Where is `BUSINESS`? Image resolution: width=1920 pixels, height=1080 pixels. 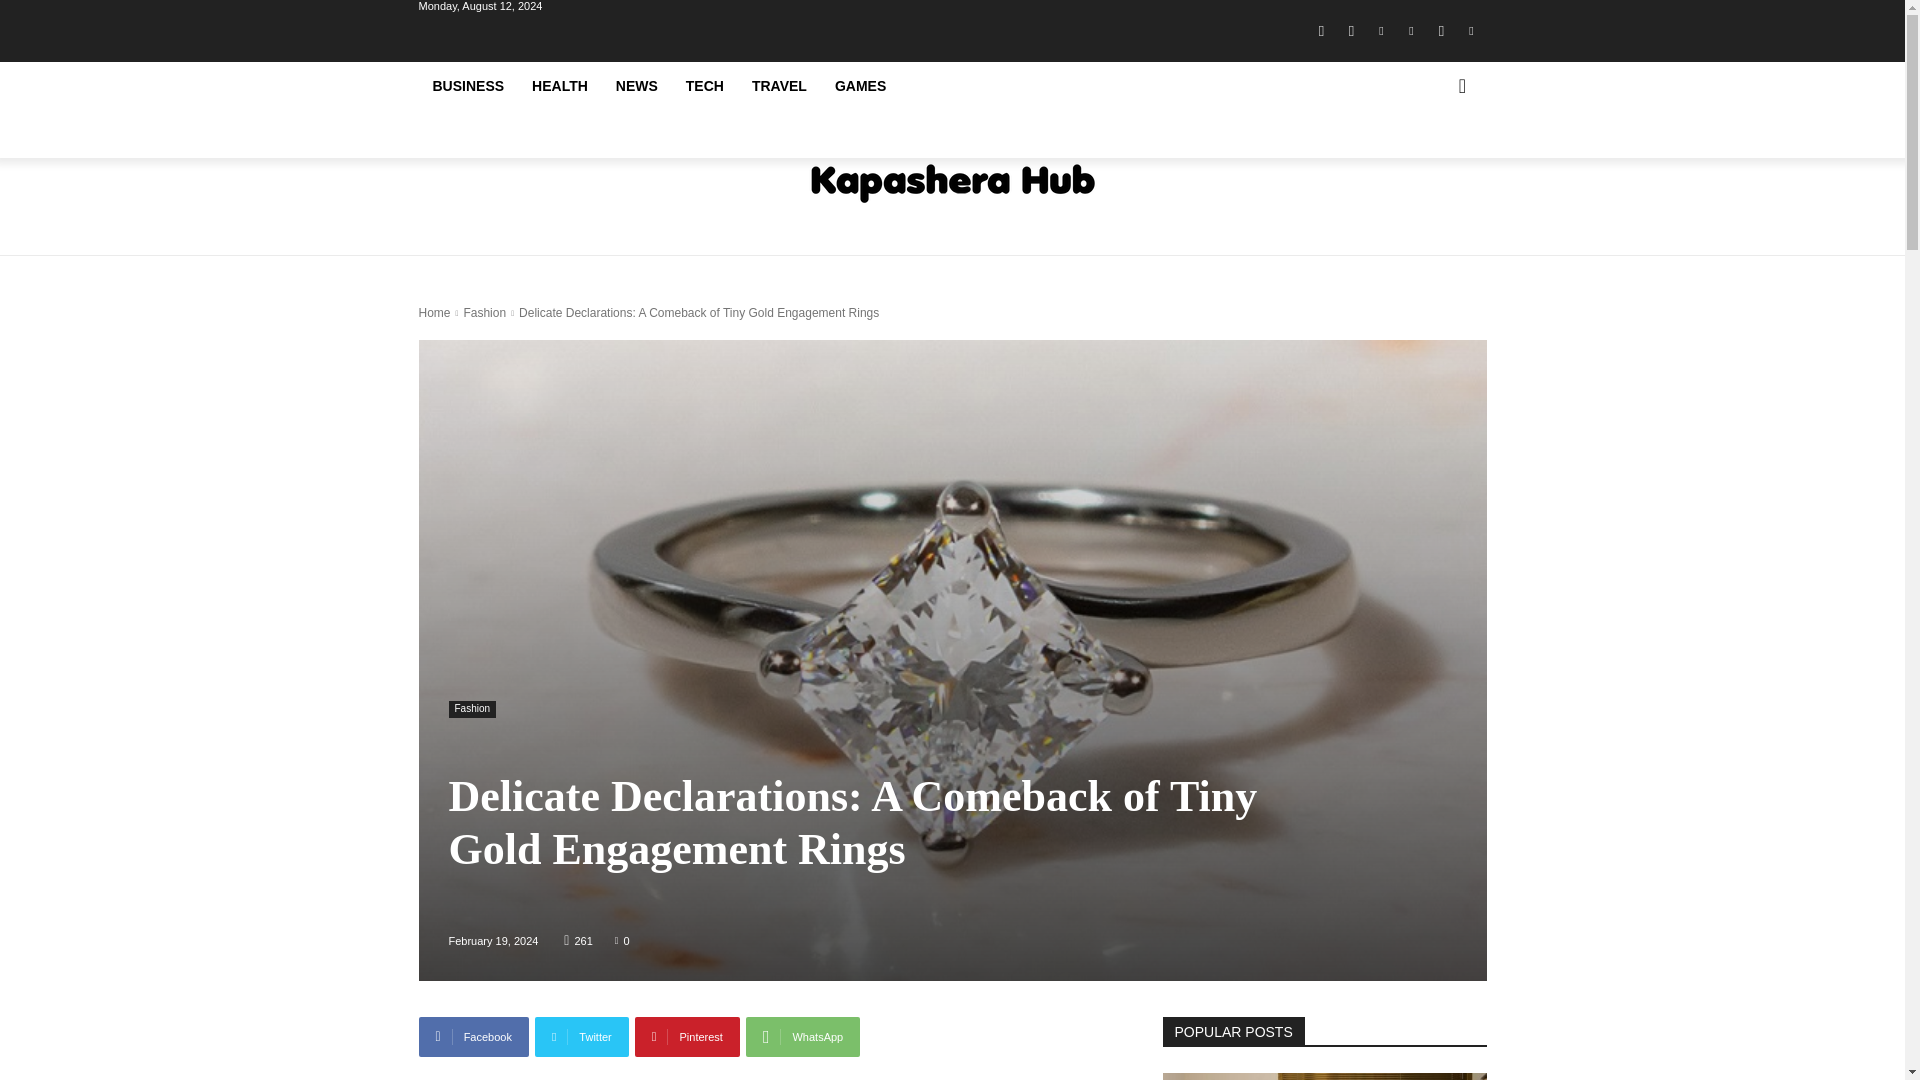 BUSINESS is located at coordinates (468, 86).